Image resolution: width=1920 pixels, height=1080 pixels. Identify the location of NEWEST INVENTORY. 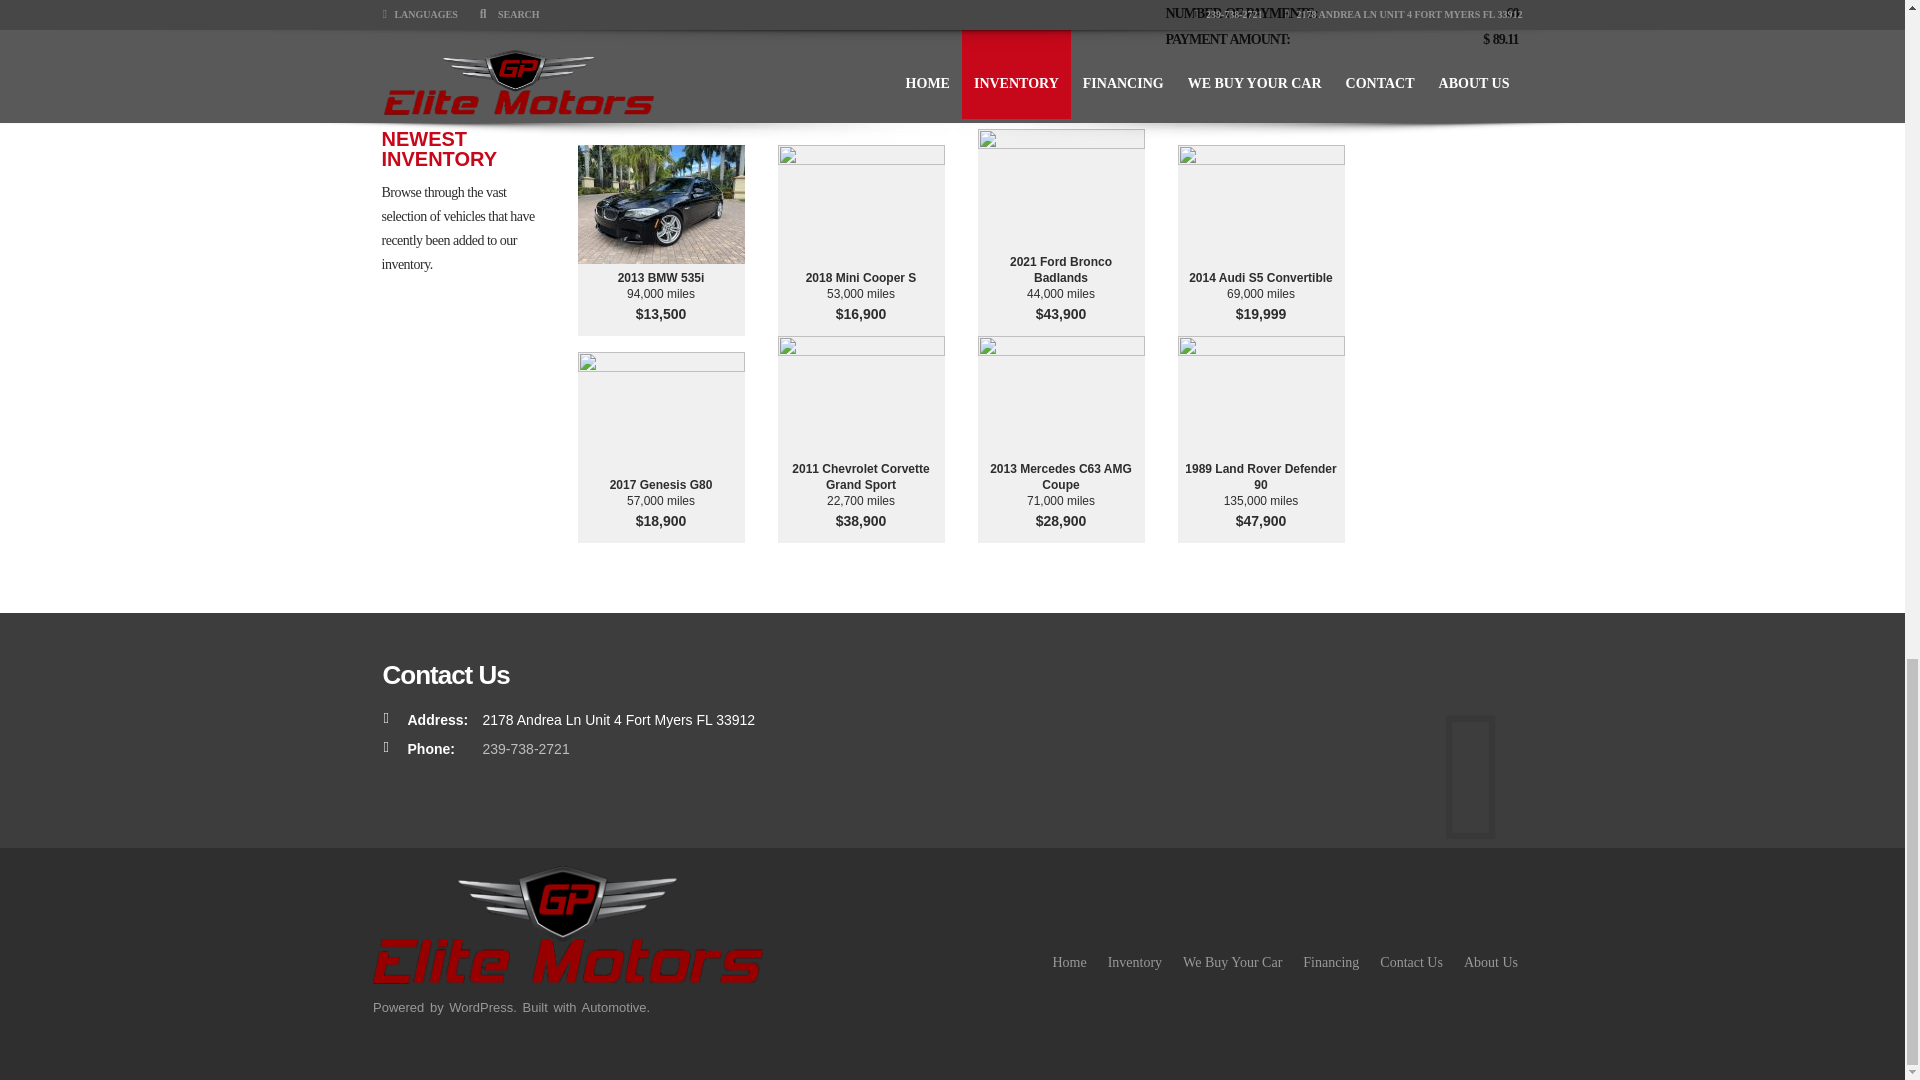
(473, 148).